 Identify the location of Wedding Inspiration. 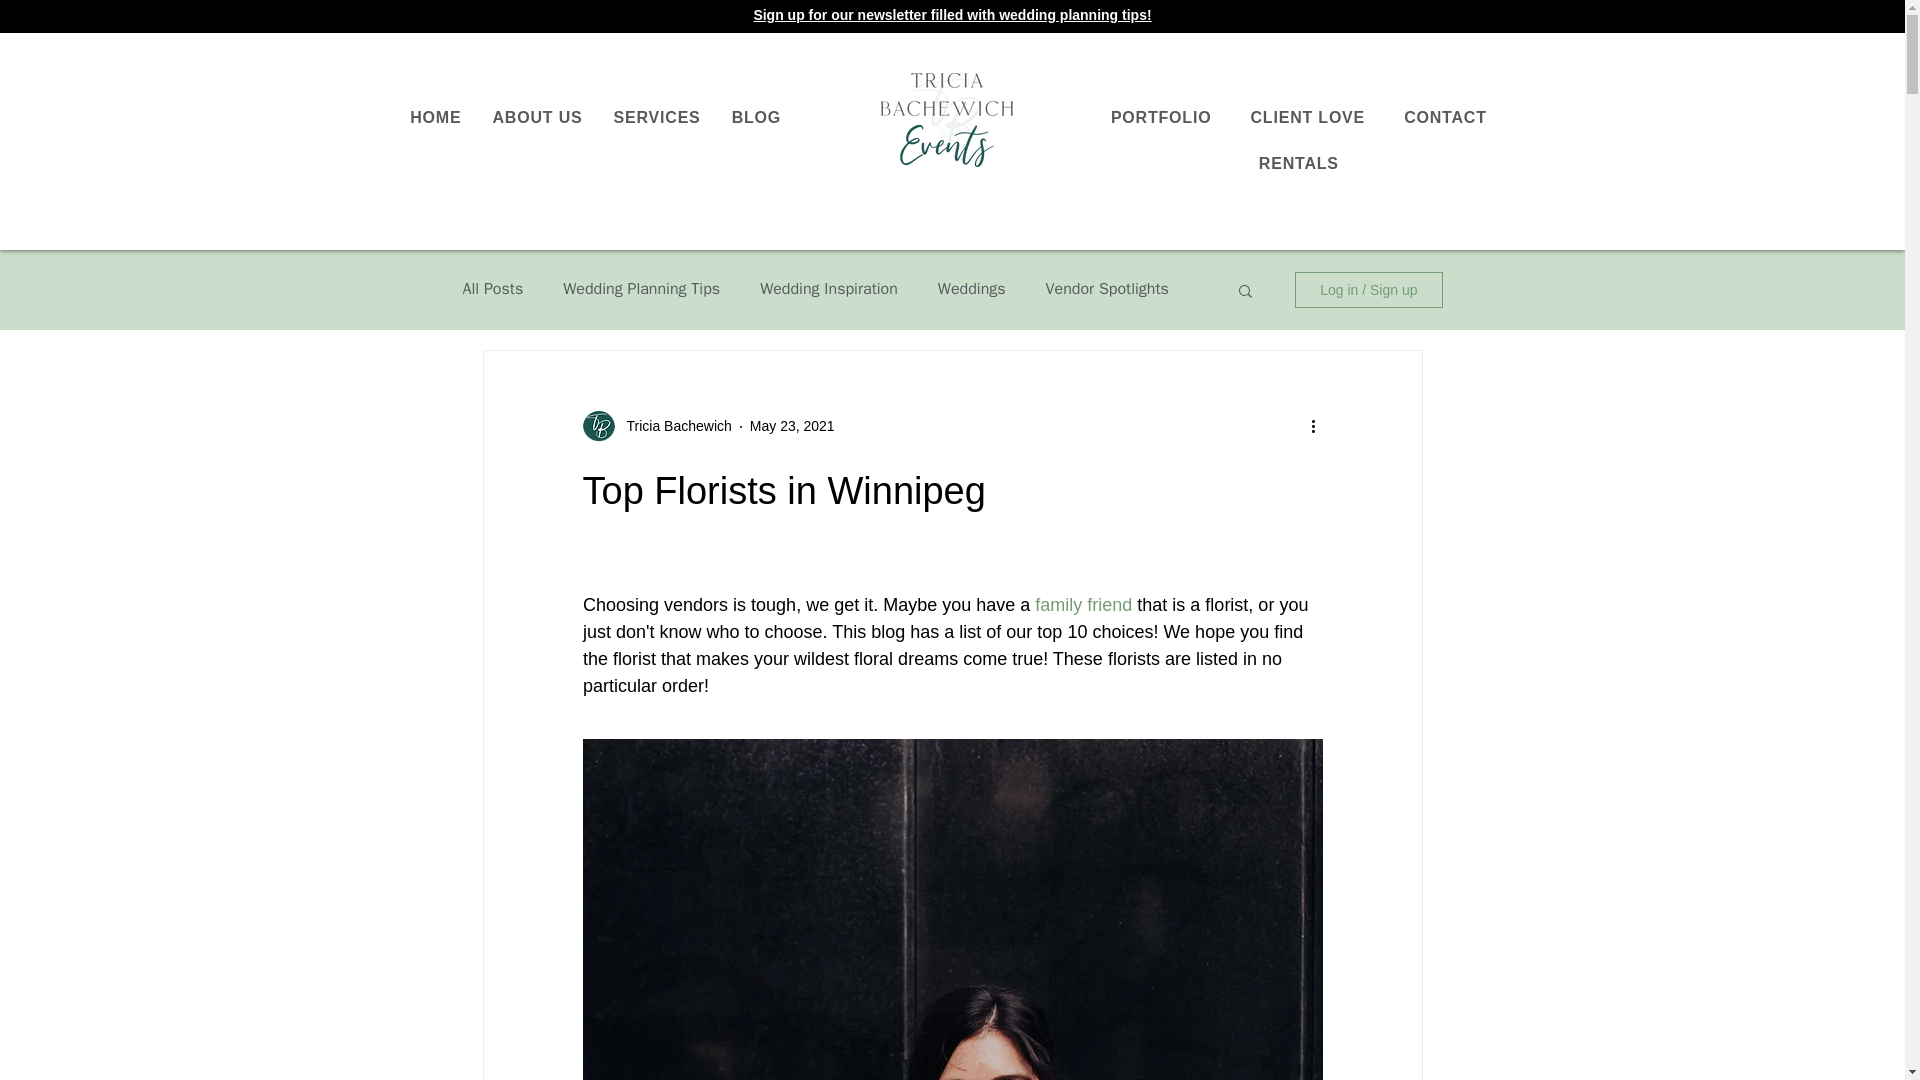
(829, 289).